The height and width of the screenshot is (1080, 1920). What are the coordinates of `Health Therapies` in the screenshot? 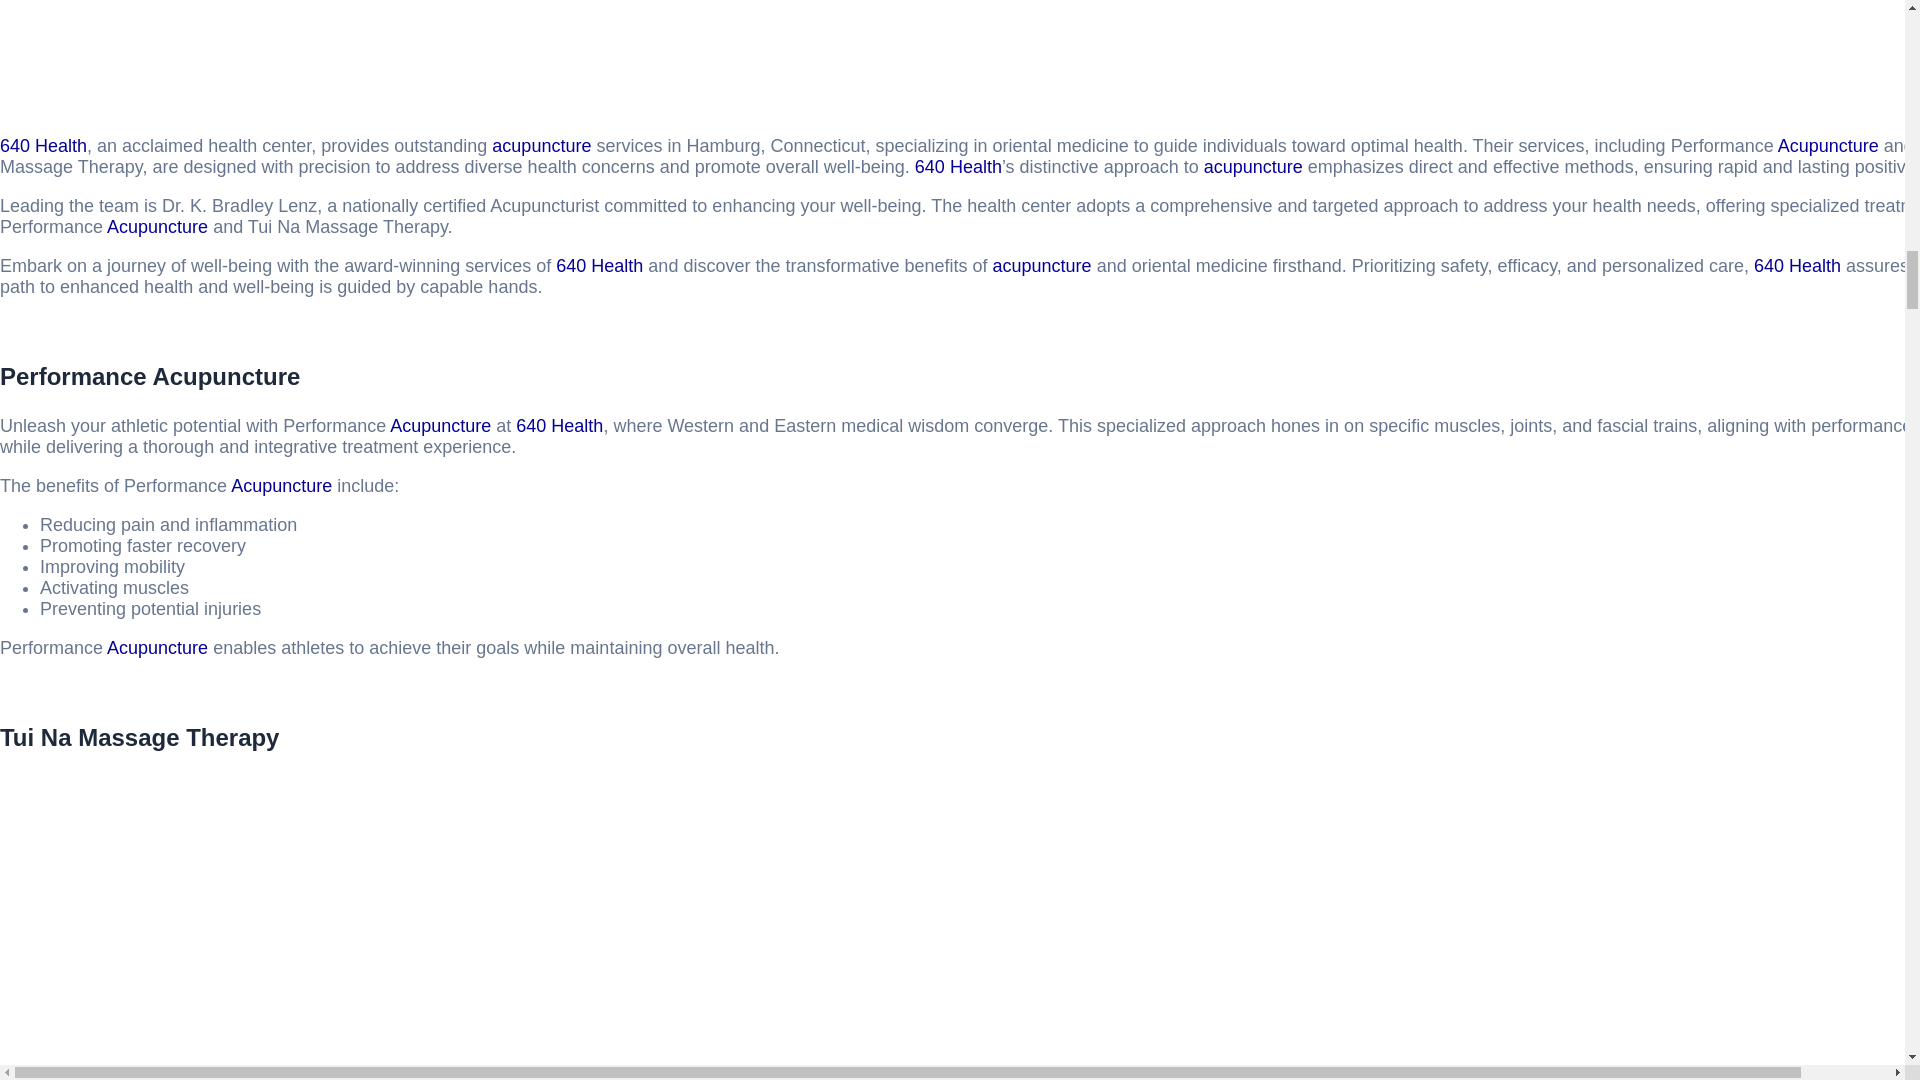 It's located at (559, 426).